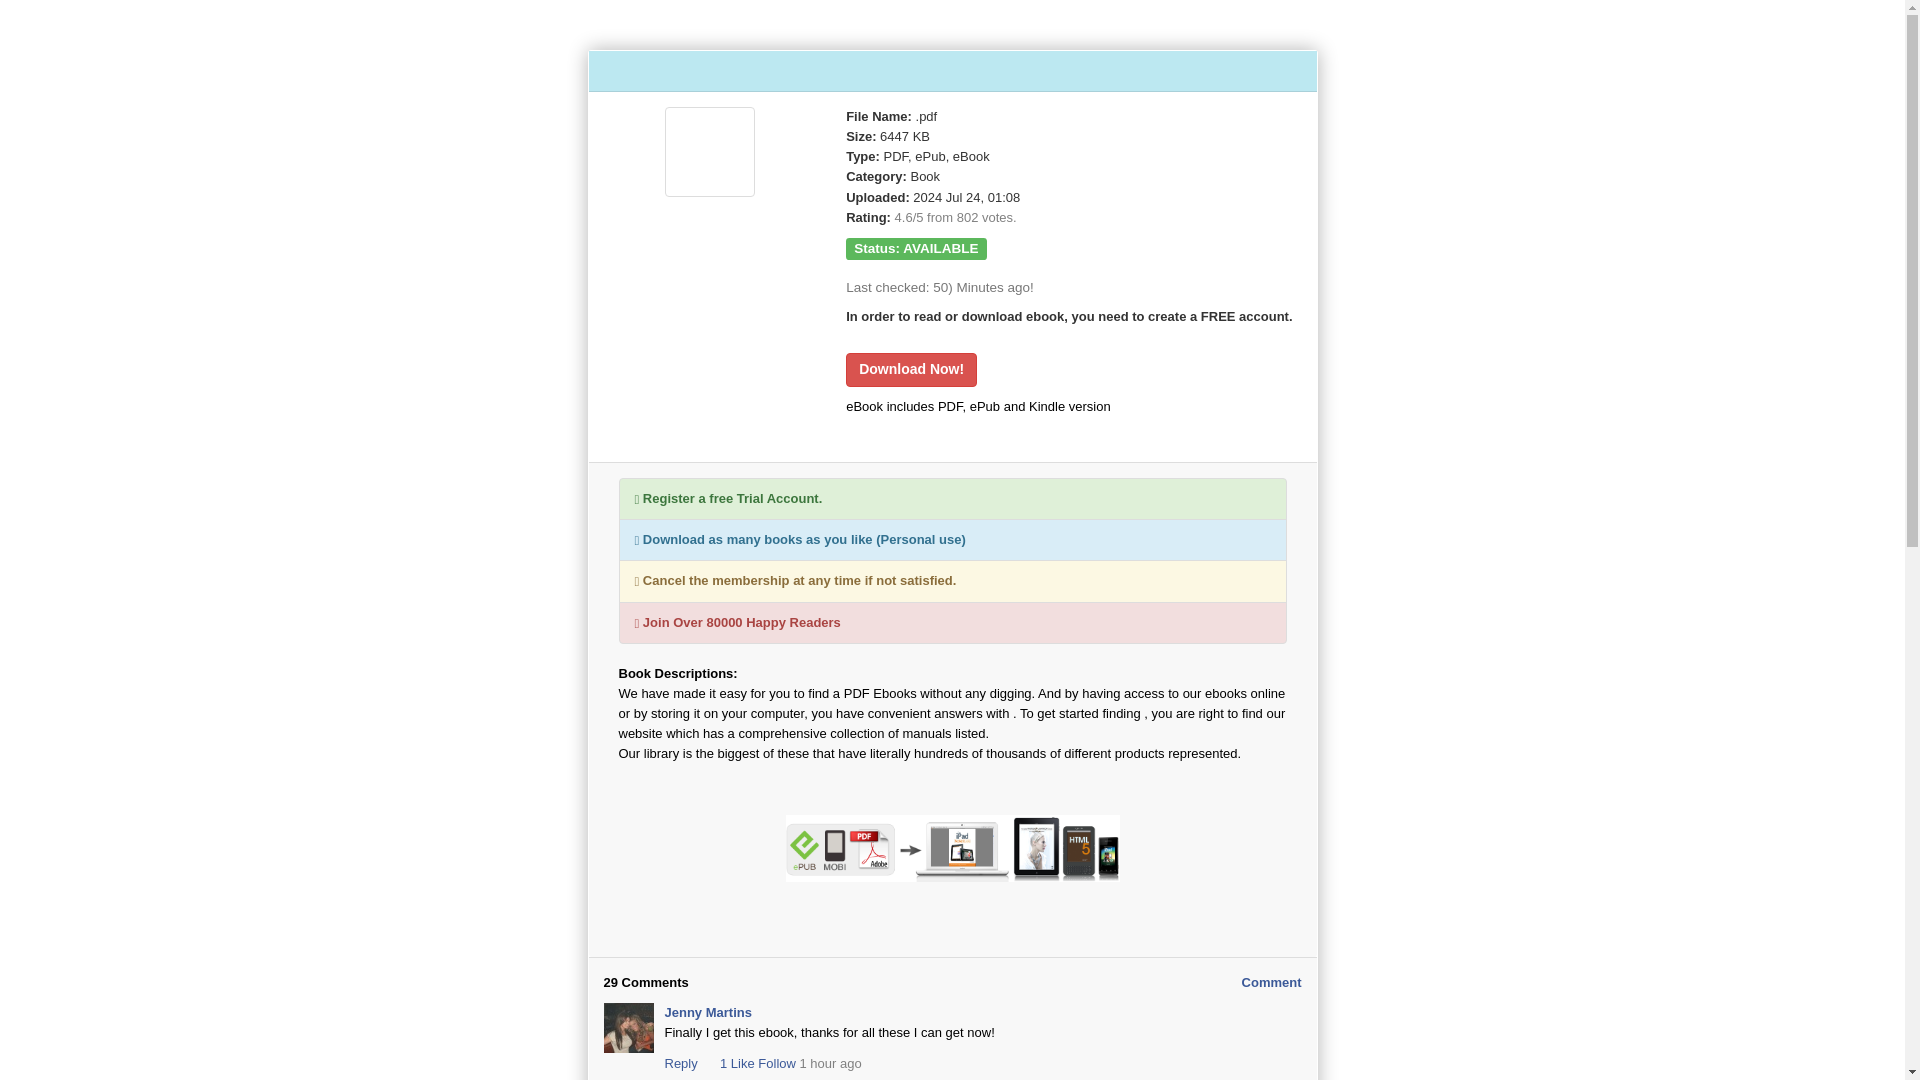 Image resolution: width=1920 pixels, height=1080 pixels. Describe the element at coordinates (952, 622) in the screenshot. I see `Join Over 80000 Happy Readers` at that location.